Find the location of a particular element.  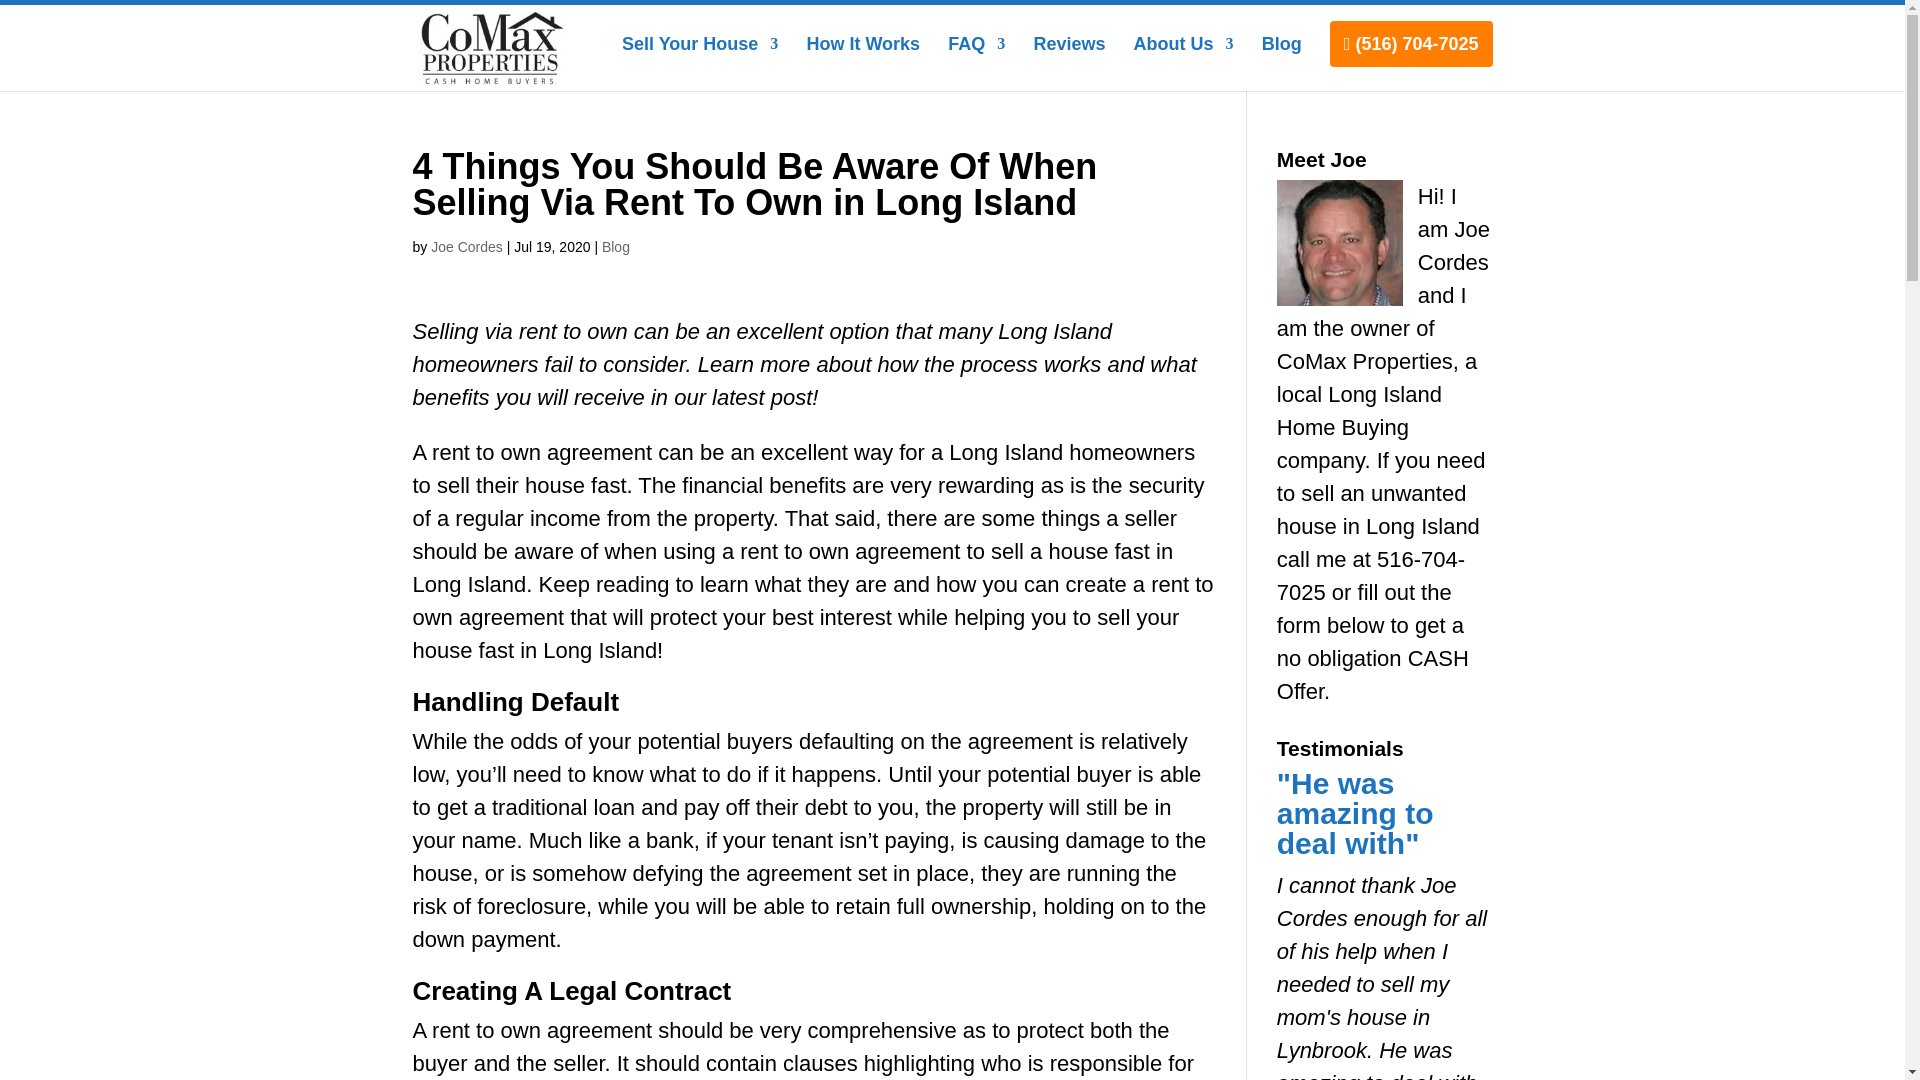

How It Works is located at coordinates (862, 63).